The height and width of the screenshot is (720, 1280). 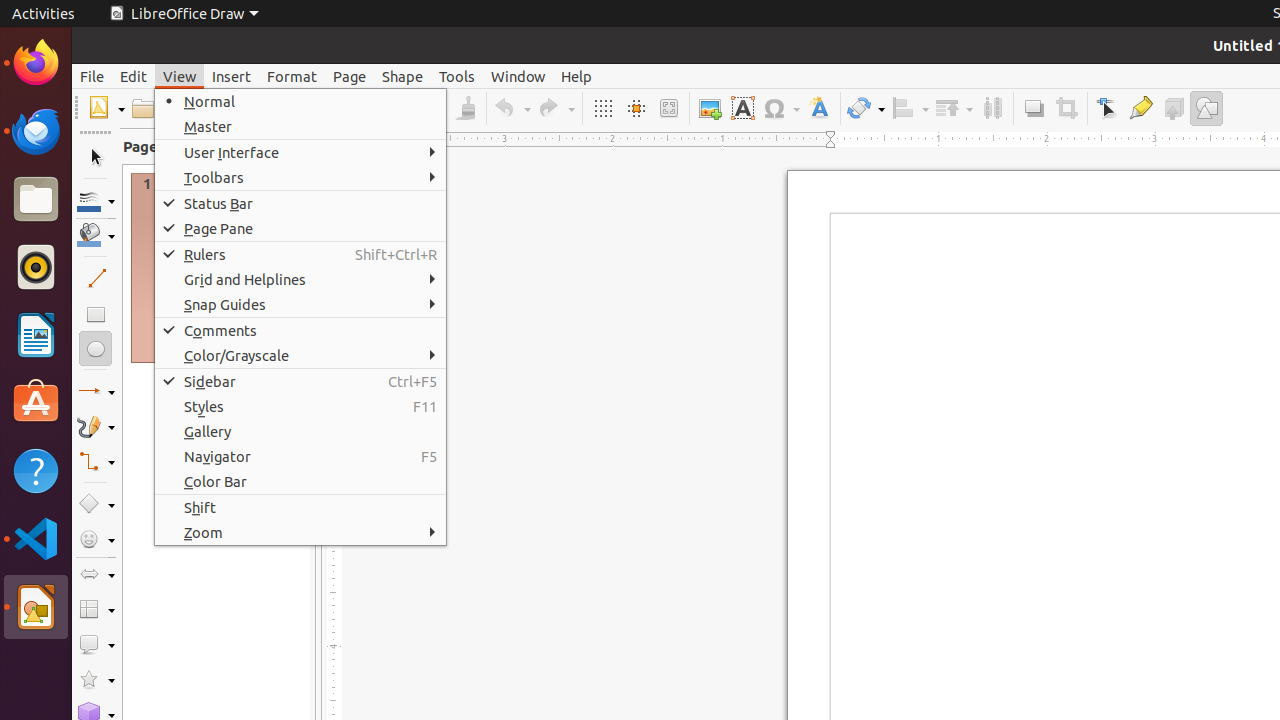 What do you see at coordinates (96, 158) in the screenshot?
I see `Select` at bounding box center [96, 158].